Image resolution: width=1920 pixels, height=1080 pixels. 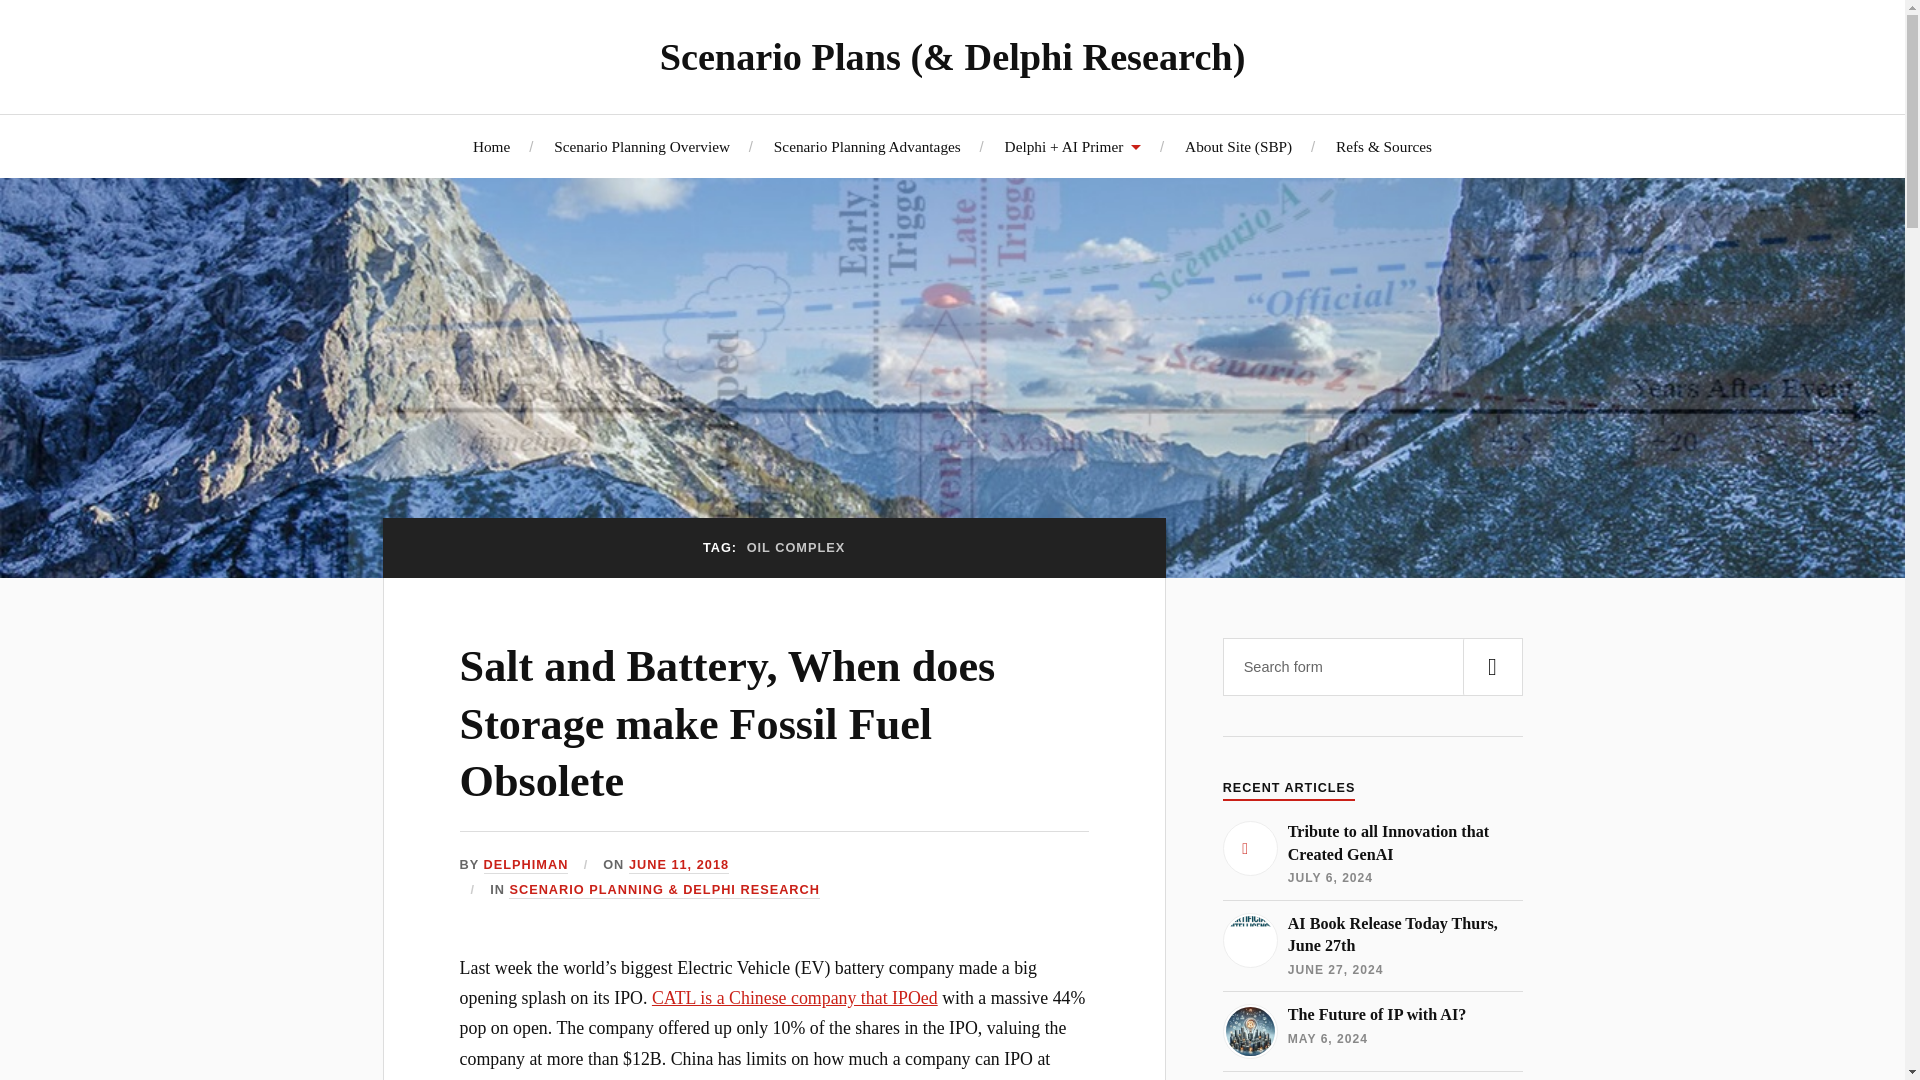 I want to click on JUNE 11, 2018, so click(x=1372, y=945).